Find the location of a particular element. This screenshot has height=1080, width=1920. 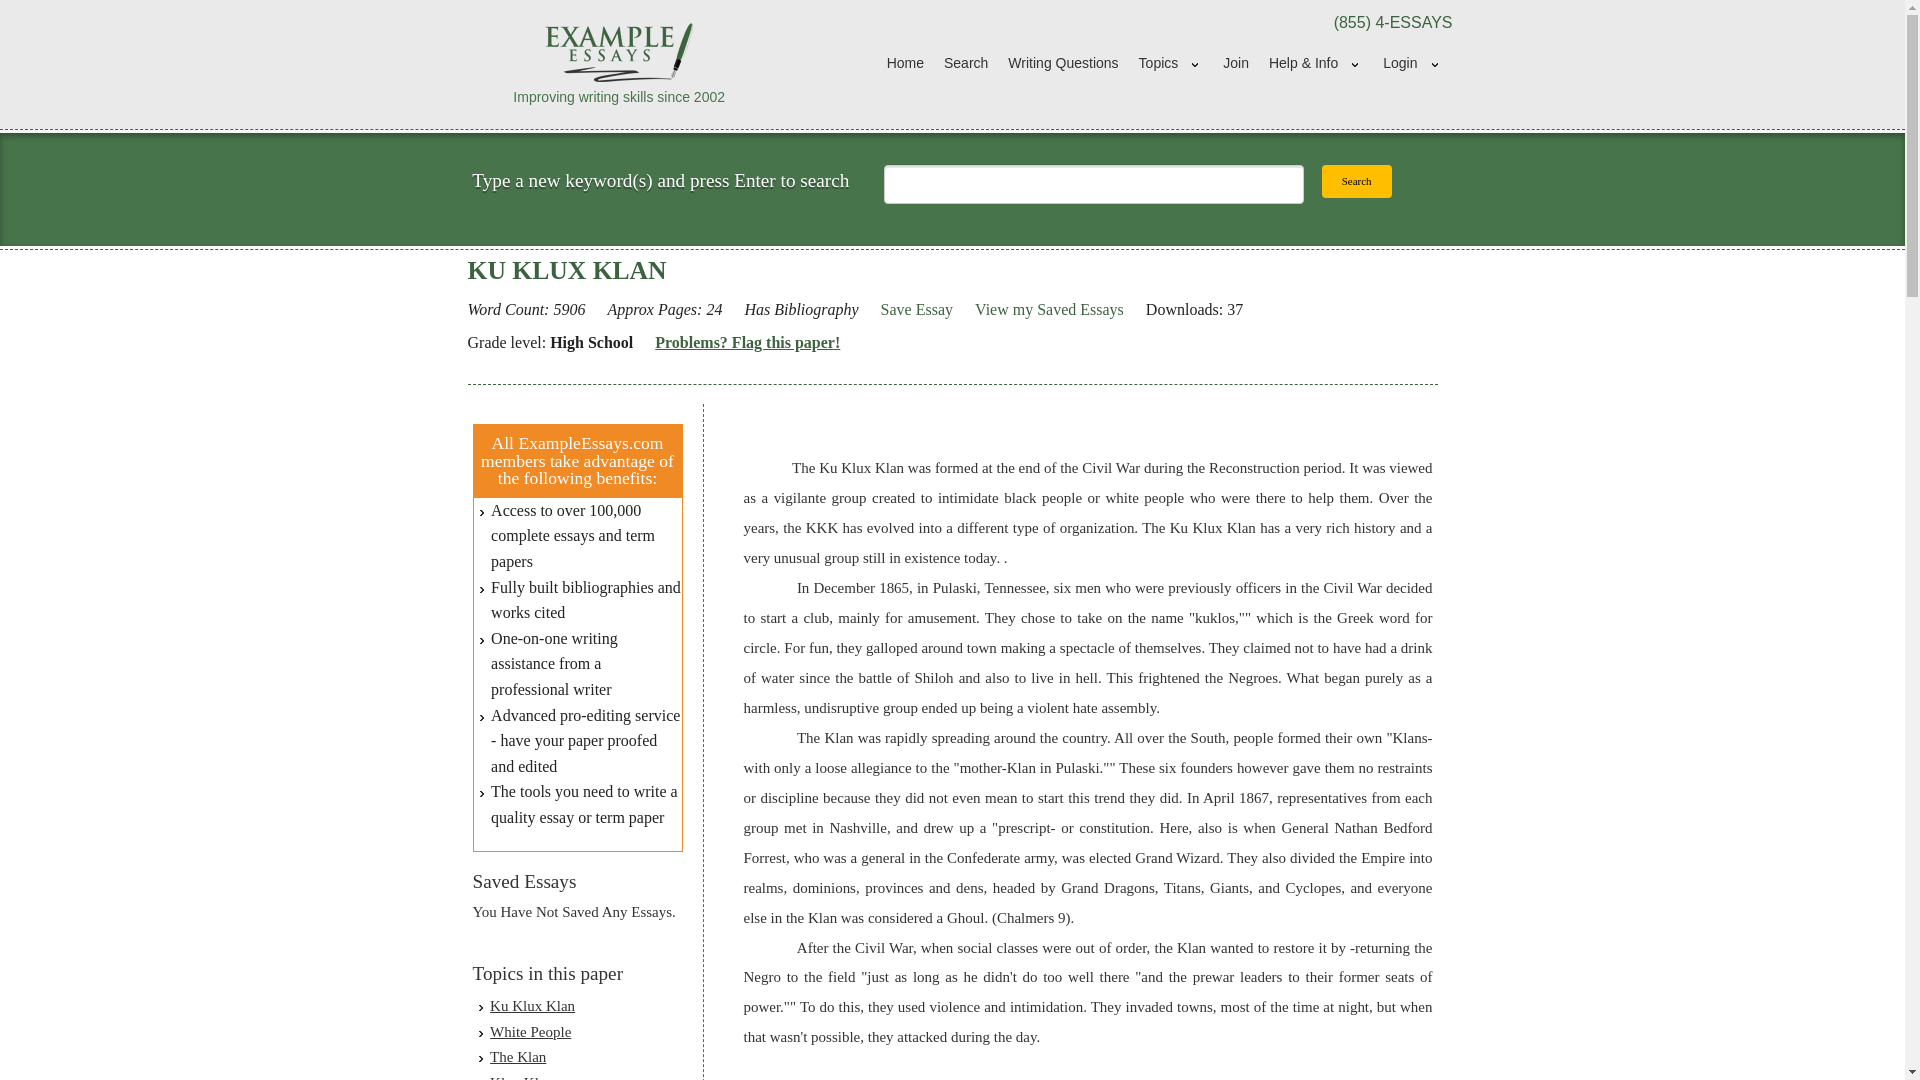

View my Saved Essays is located at coordinates (1049, 310).